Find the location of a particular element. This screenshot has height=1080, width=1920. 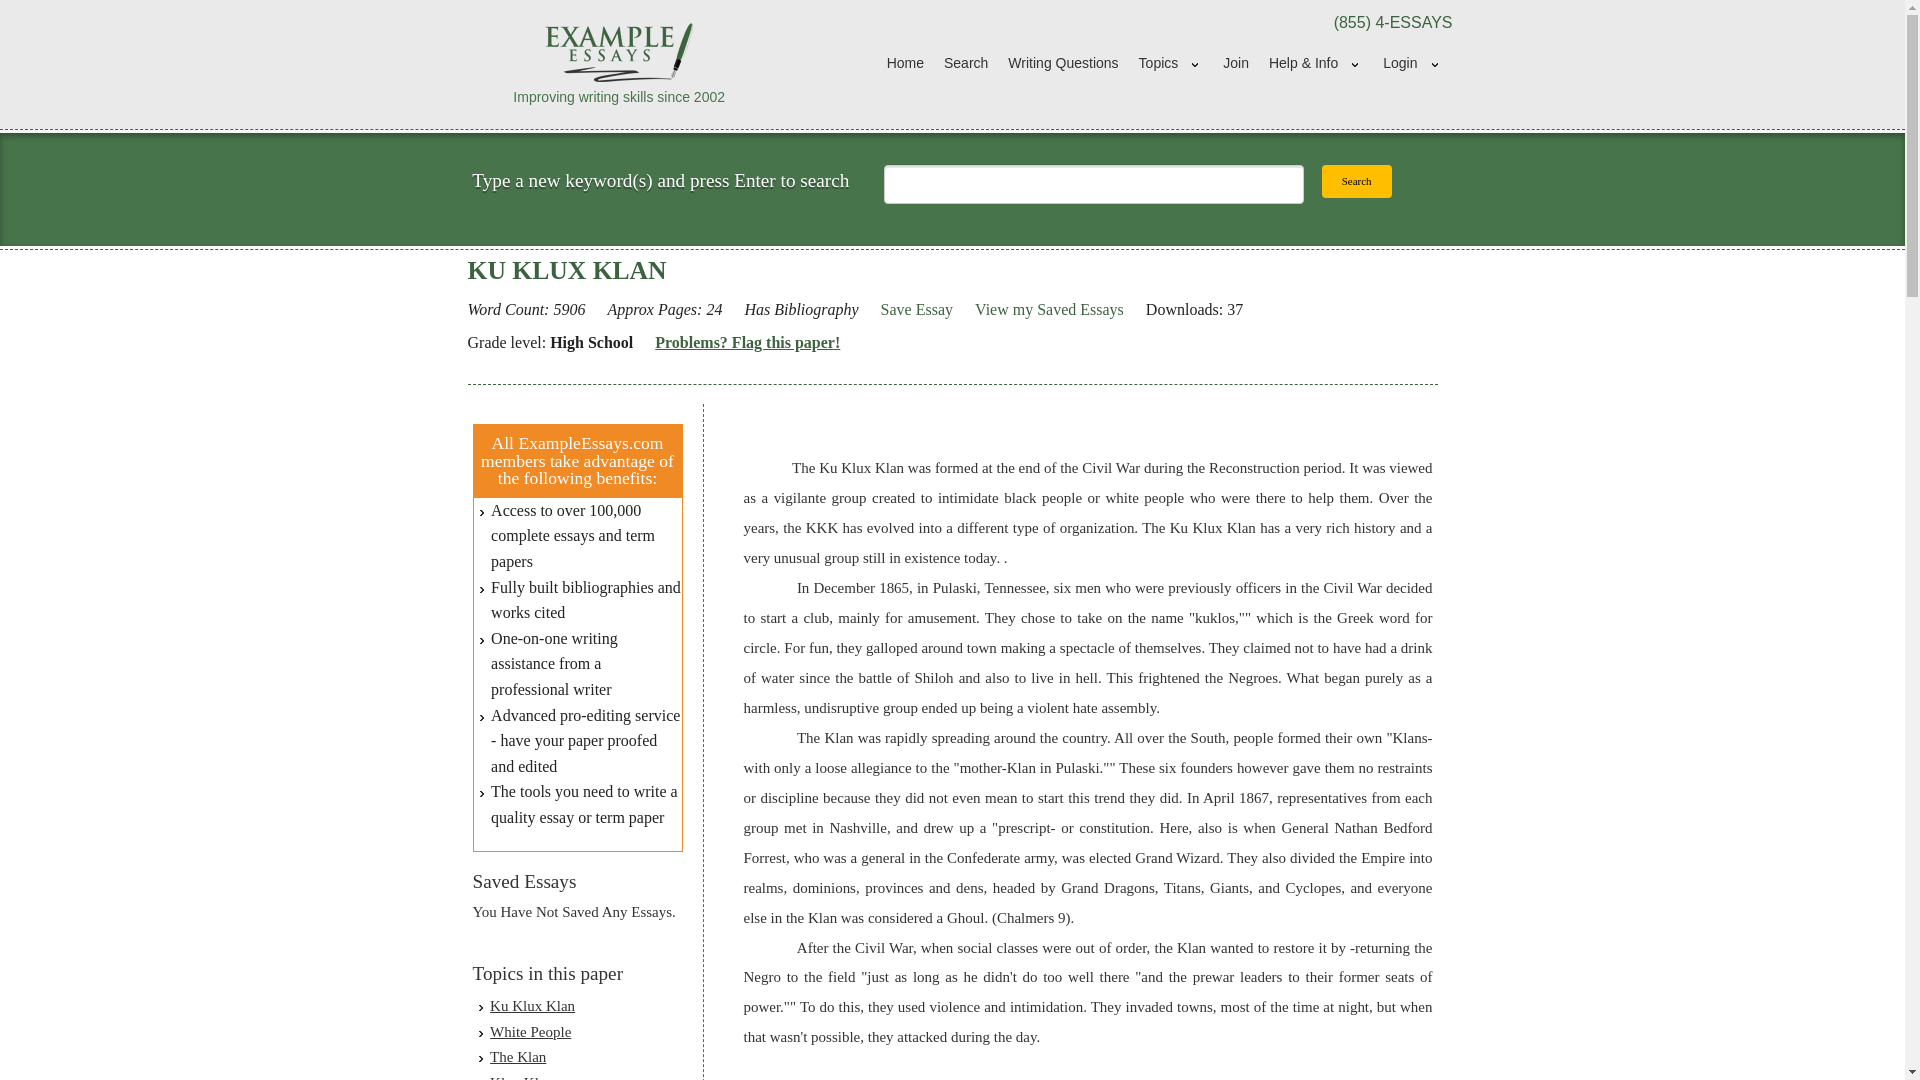

View my Saved Essays is located at coordinates (1049, 310).